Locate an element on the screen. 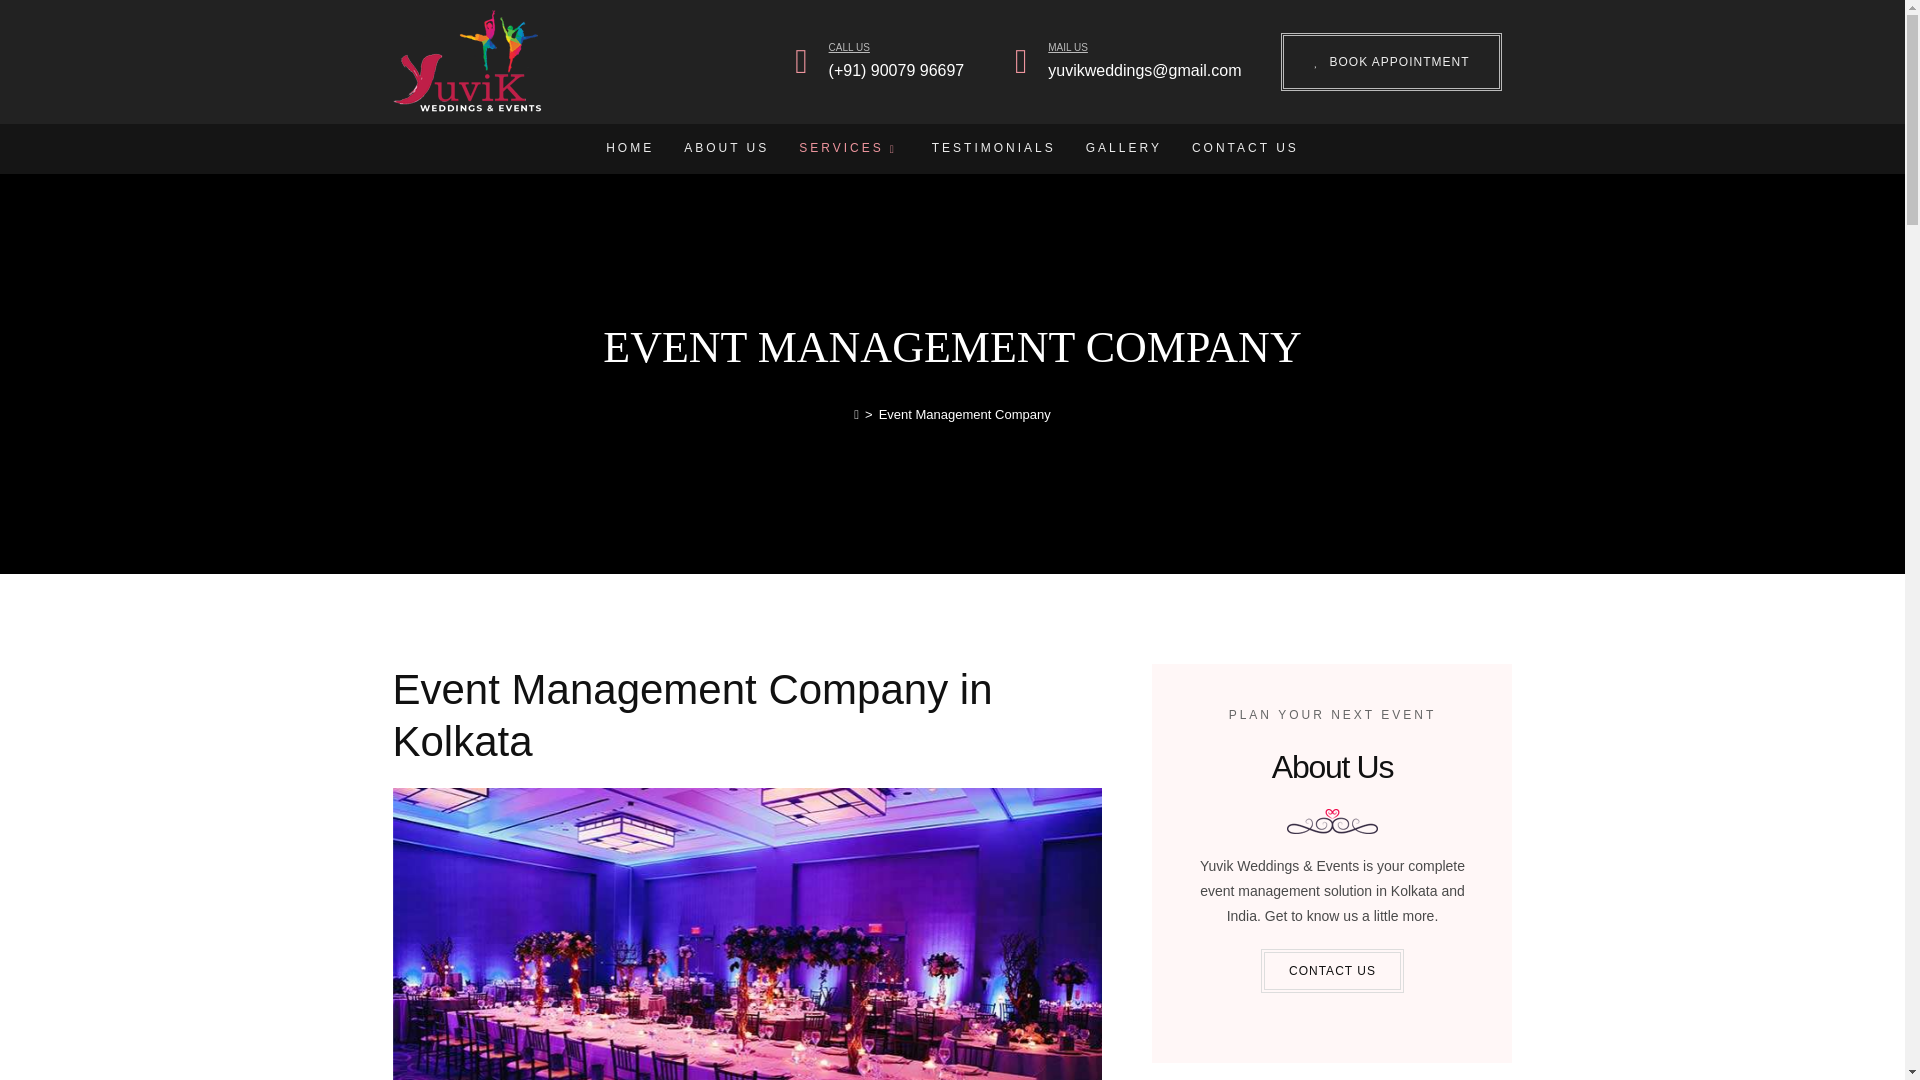 This screenshot has width=1920, height=1080. SERVICES is located at coordinates (850, 148).